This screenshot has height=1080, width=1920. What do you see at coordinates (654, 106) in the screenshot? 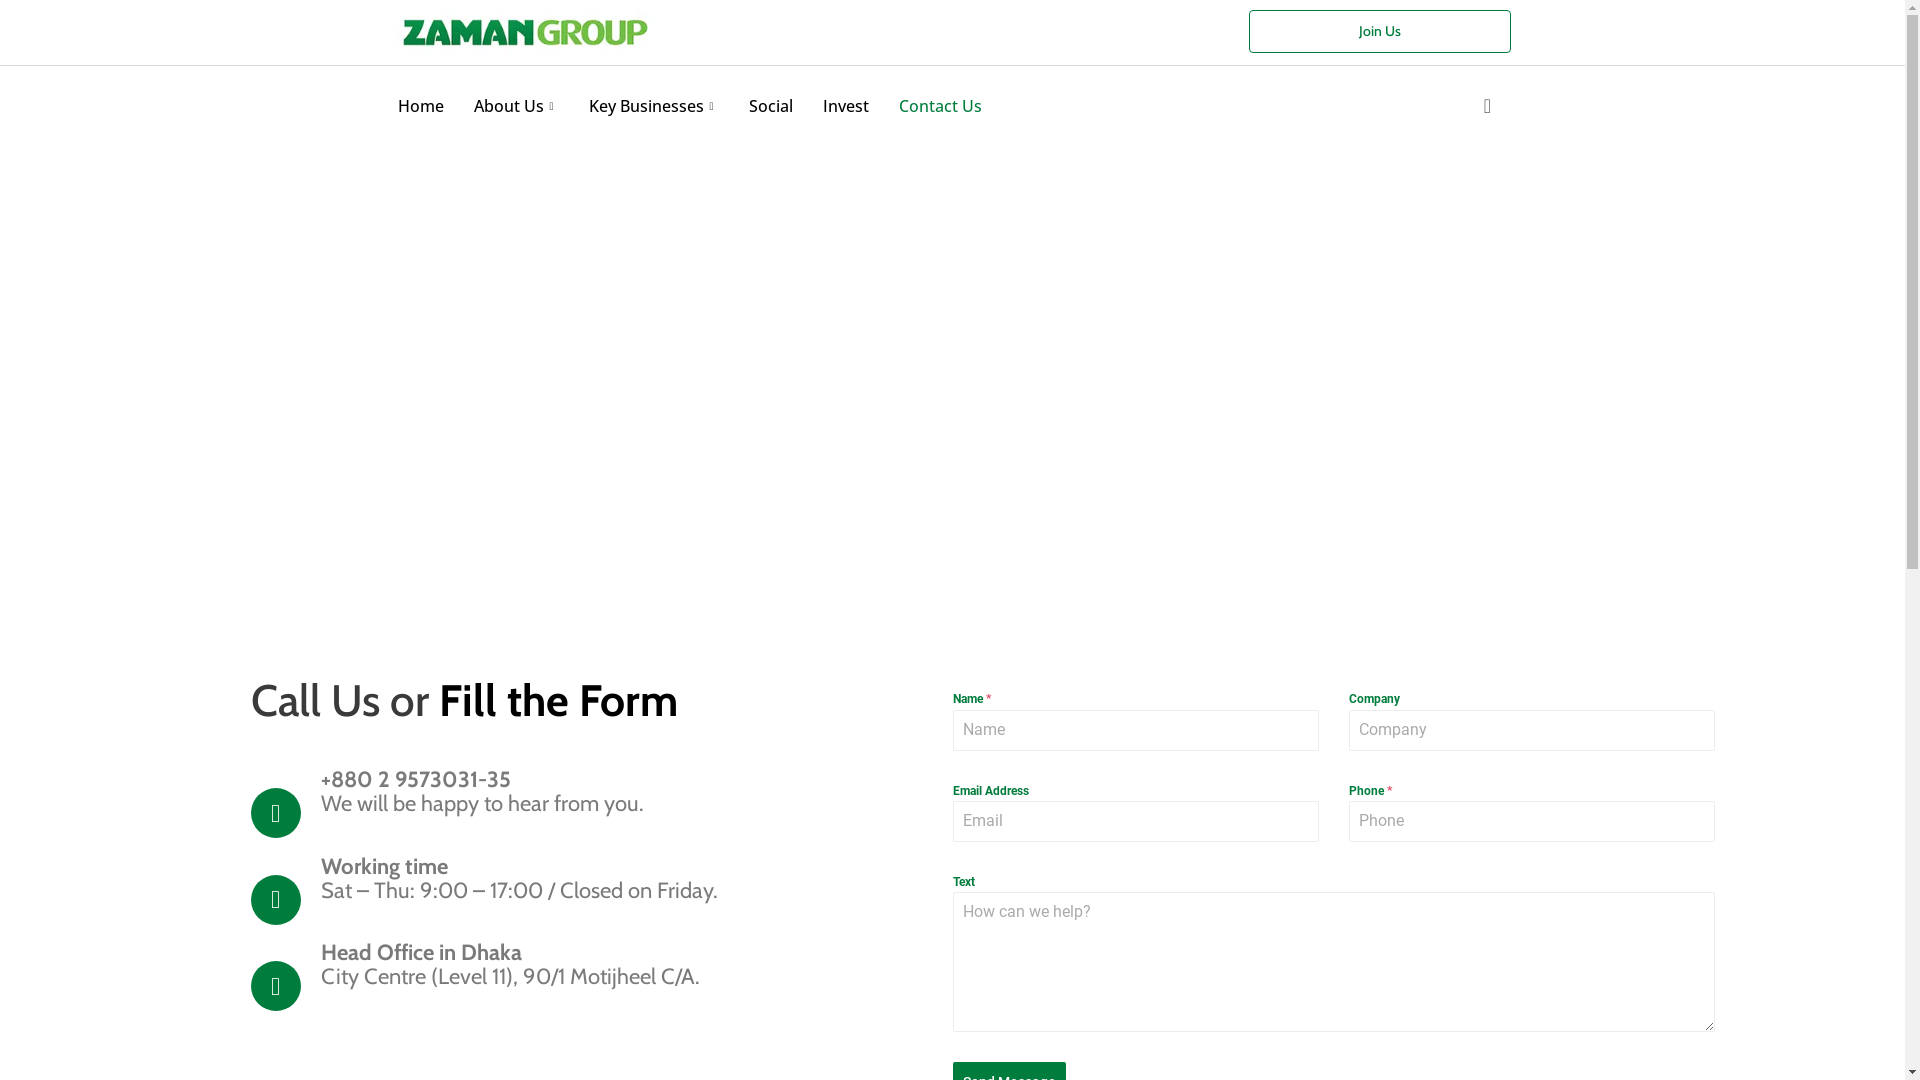
I see `Key Businesses` at bounding box center [654, 106].